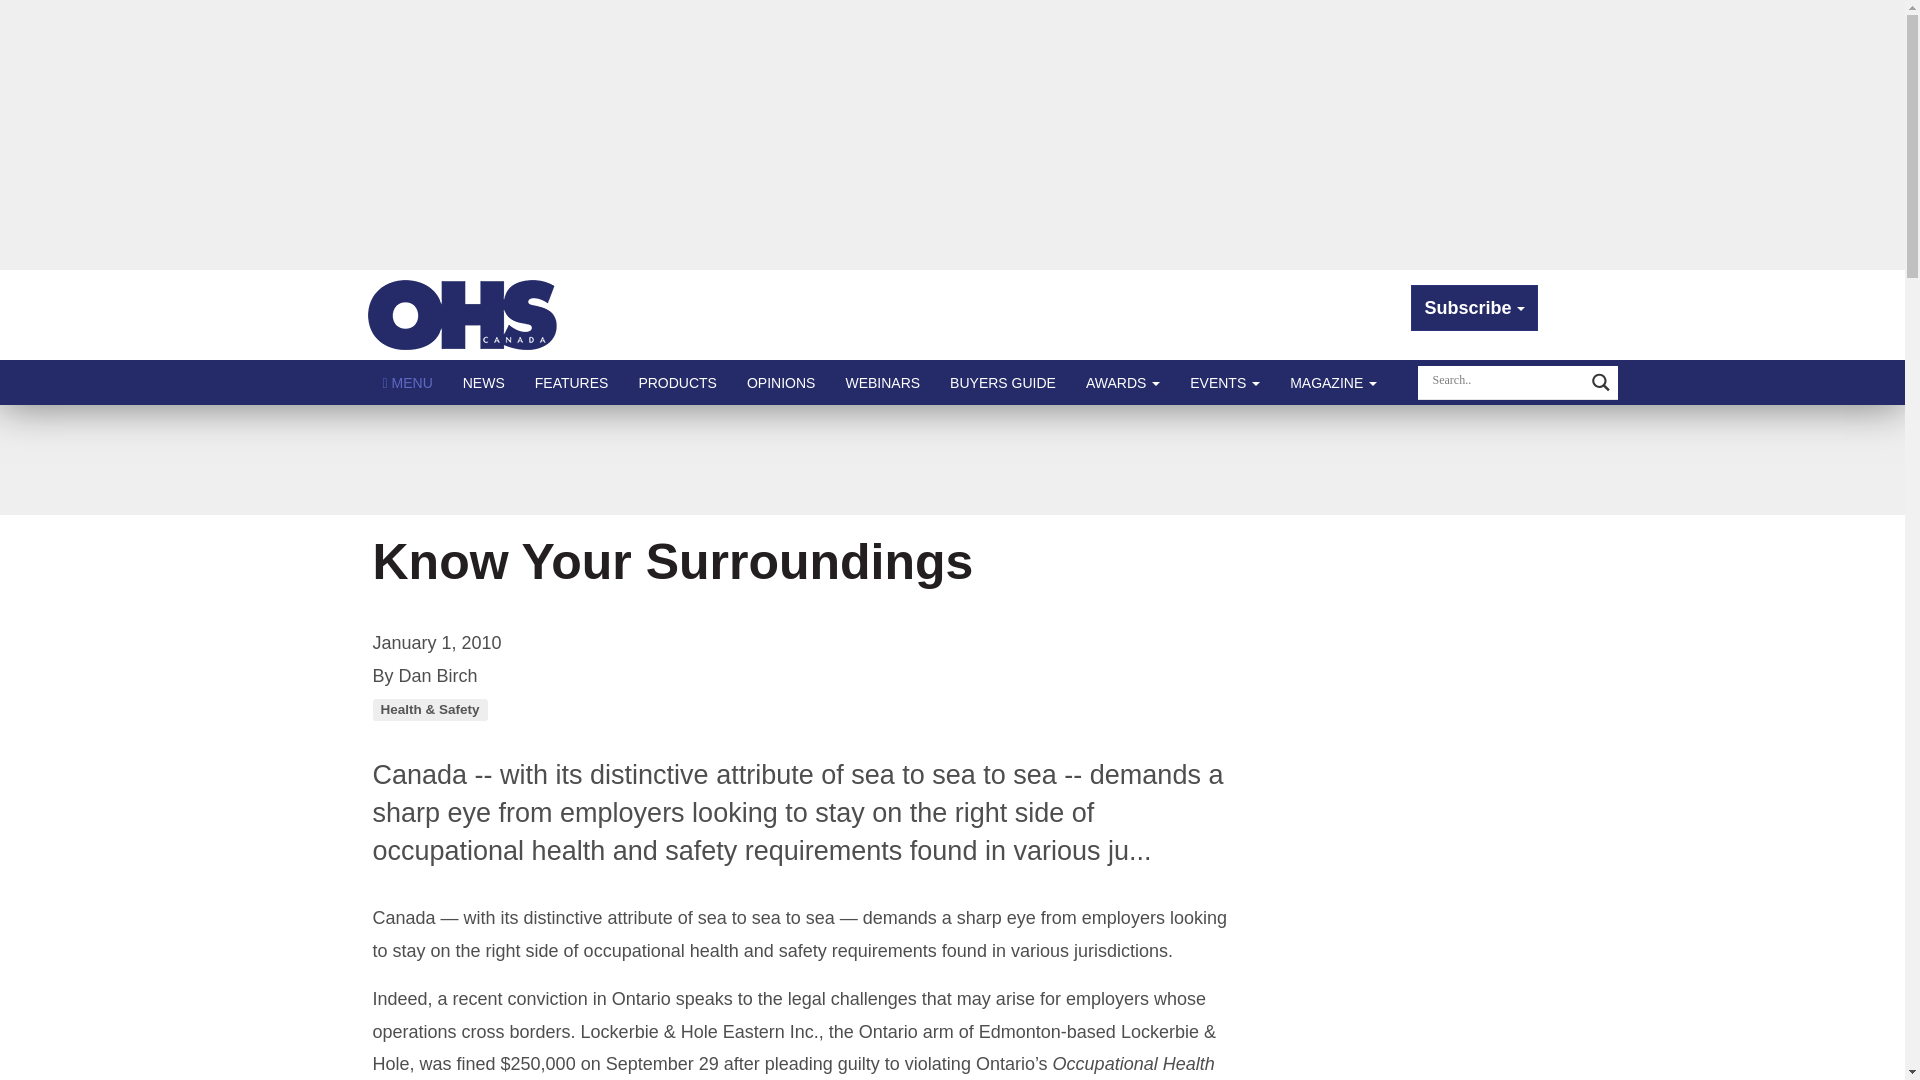 The image size is (1920, 1080). What do you see at coordinates (882, 382) in the screenshot?
I see `WEBINARS` at bounding box center [882, 382].